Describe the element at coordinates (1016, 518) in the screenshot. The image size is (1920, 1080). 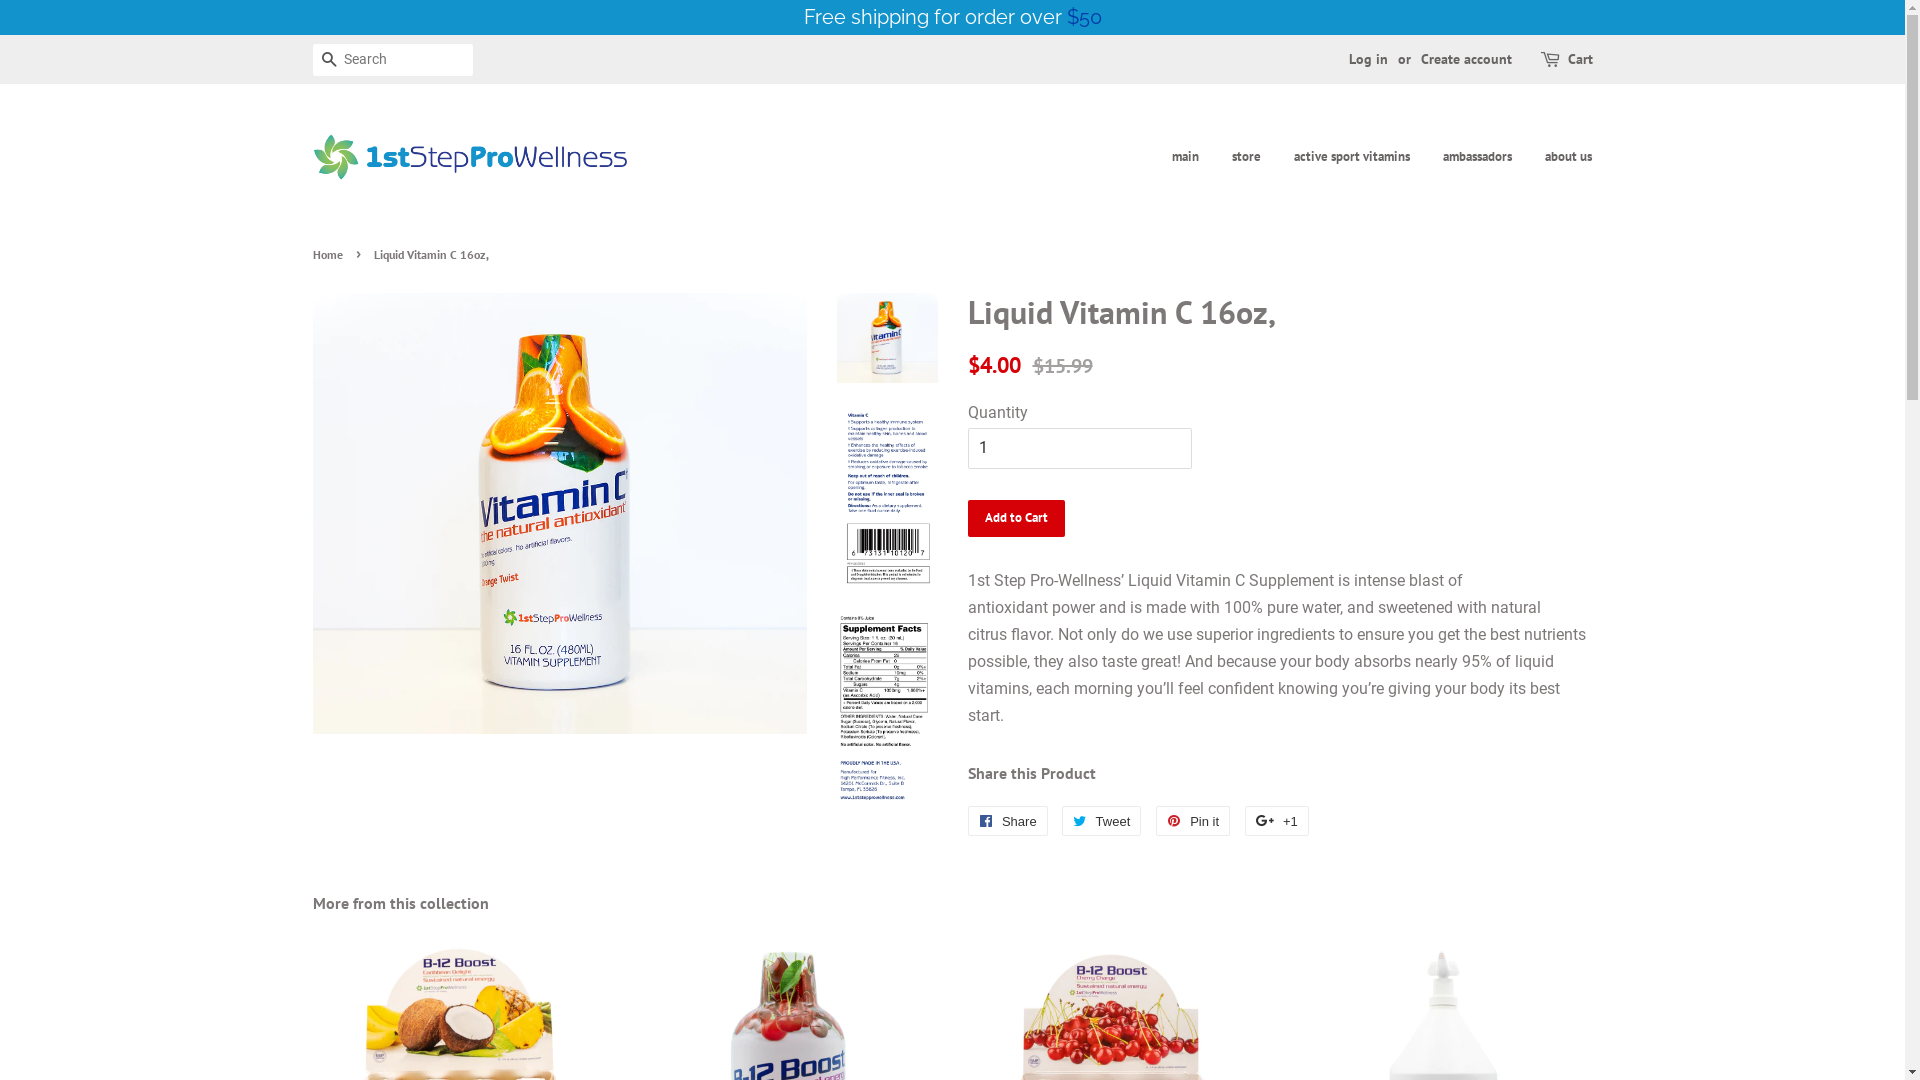
I see `Add to Cart` at that location.